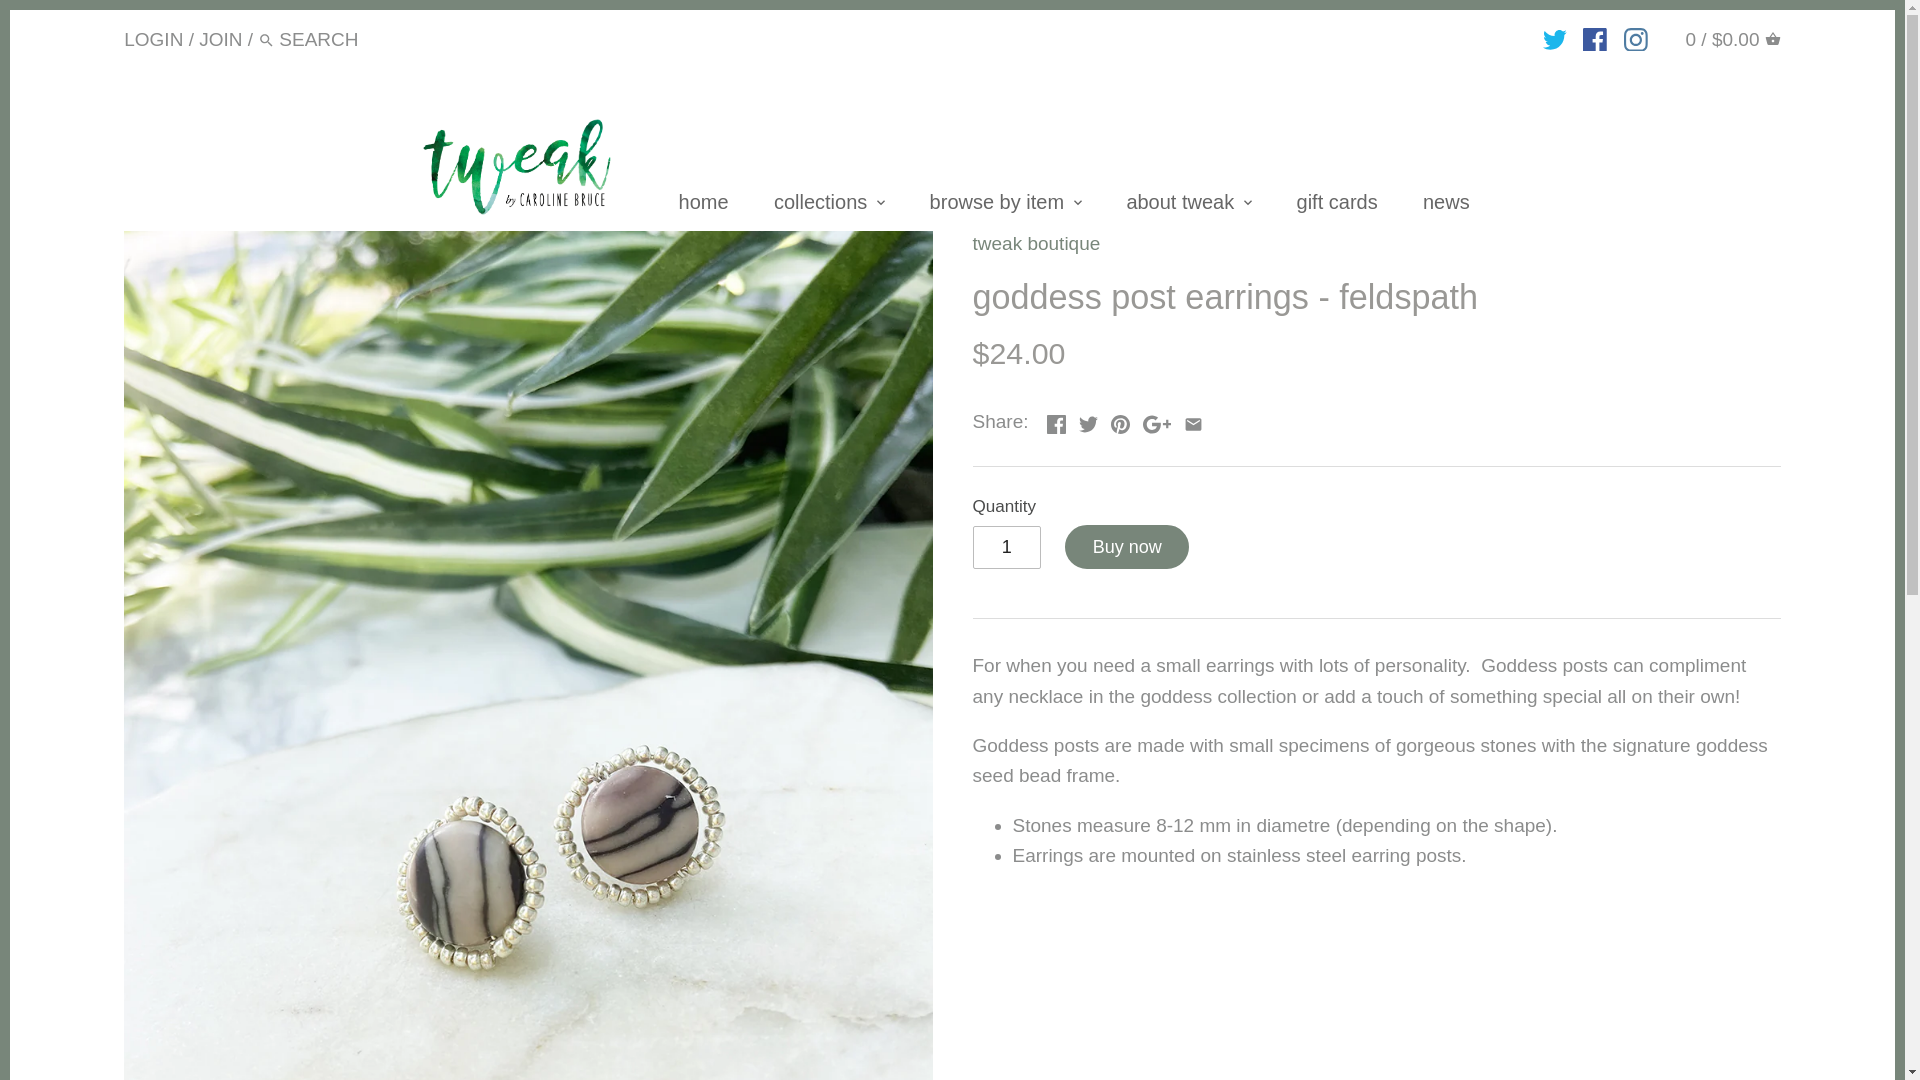 This screenshot has width=1920, height=1080. Describe the element at coordinates (1056, 419) in the screenshot. I see `Share on Facebook` at that location.